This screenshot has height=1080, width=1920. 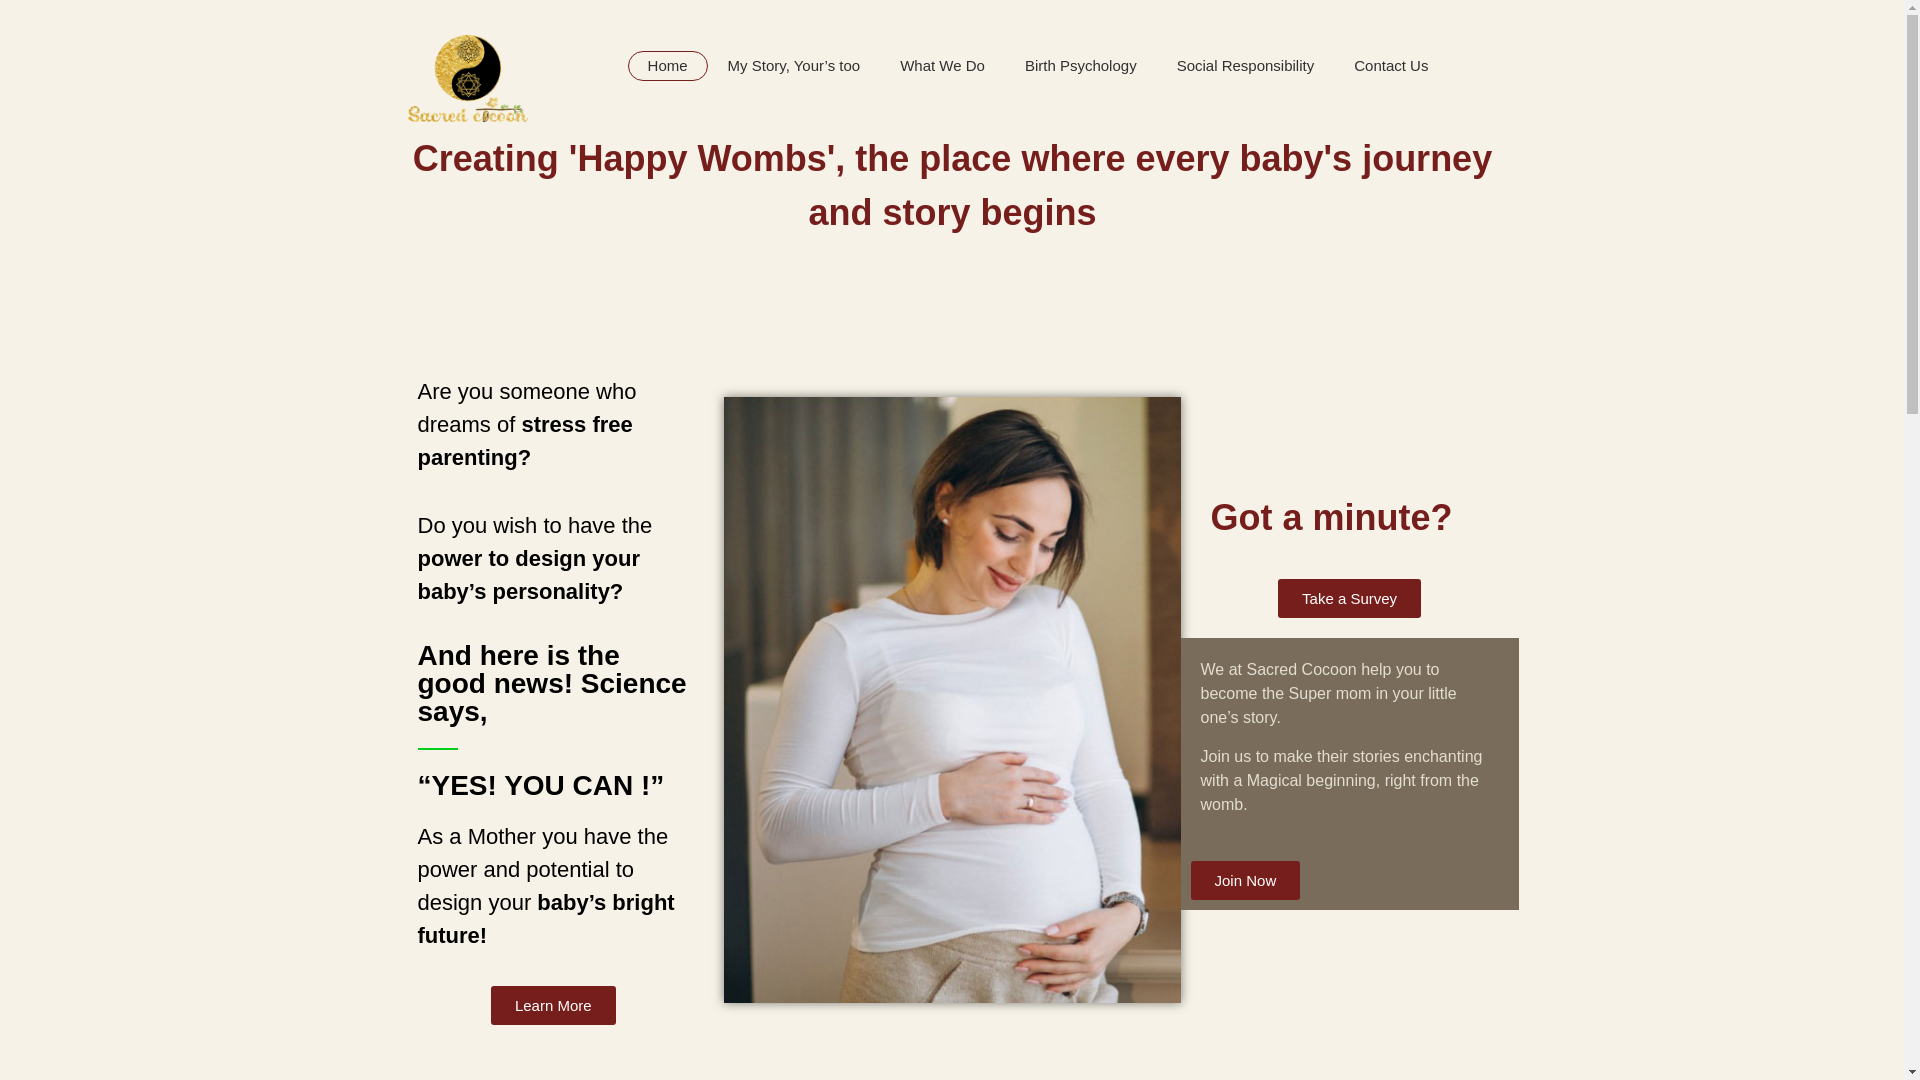 I want to click on Social Responsibility, so click(x=1246, y=66).